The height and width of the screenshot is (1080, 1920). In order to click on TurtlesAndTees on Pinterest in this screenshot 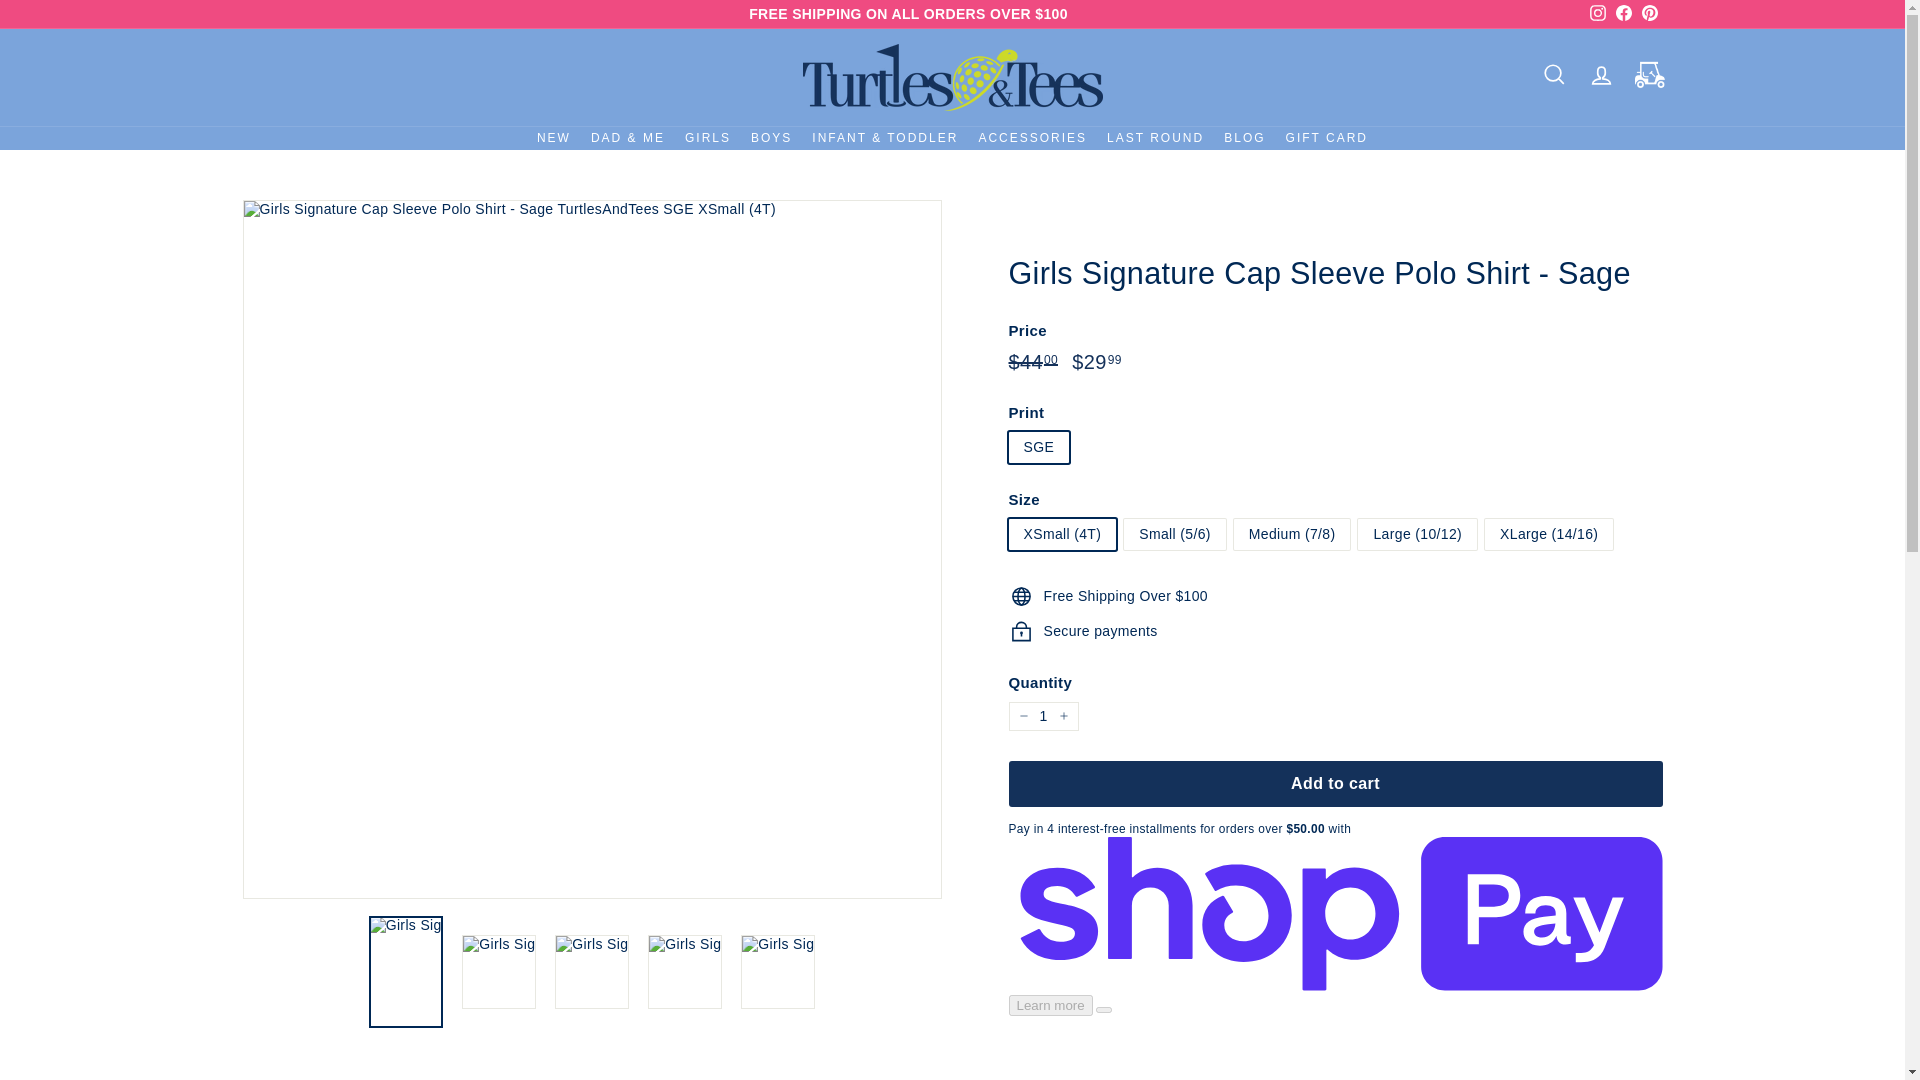, I will do `click(1648, 15)`.